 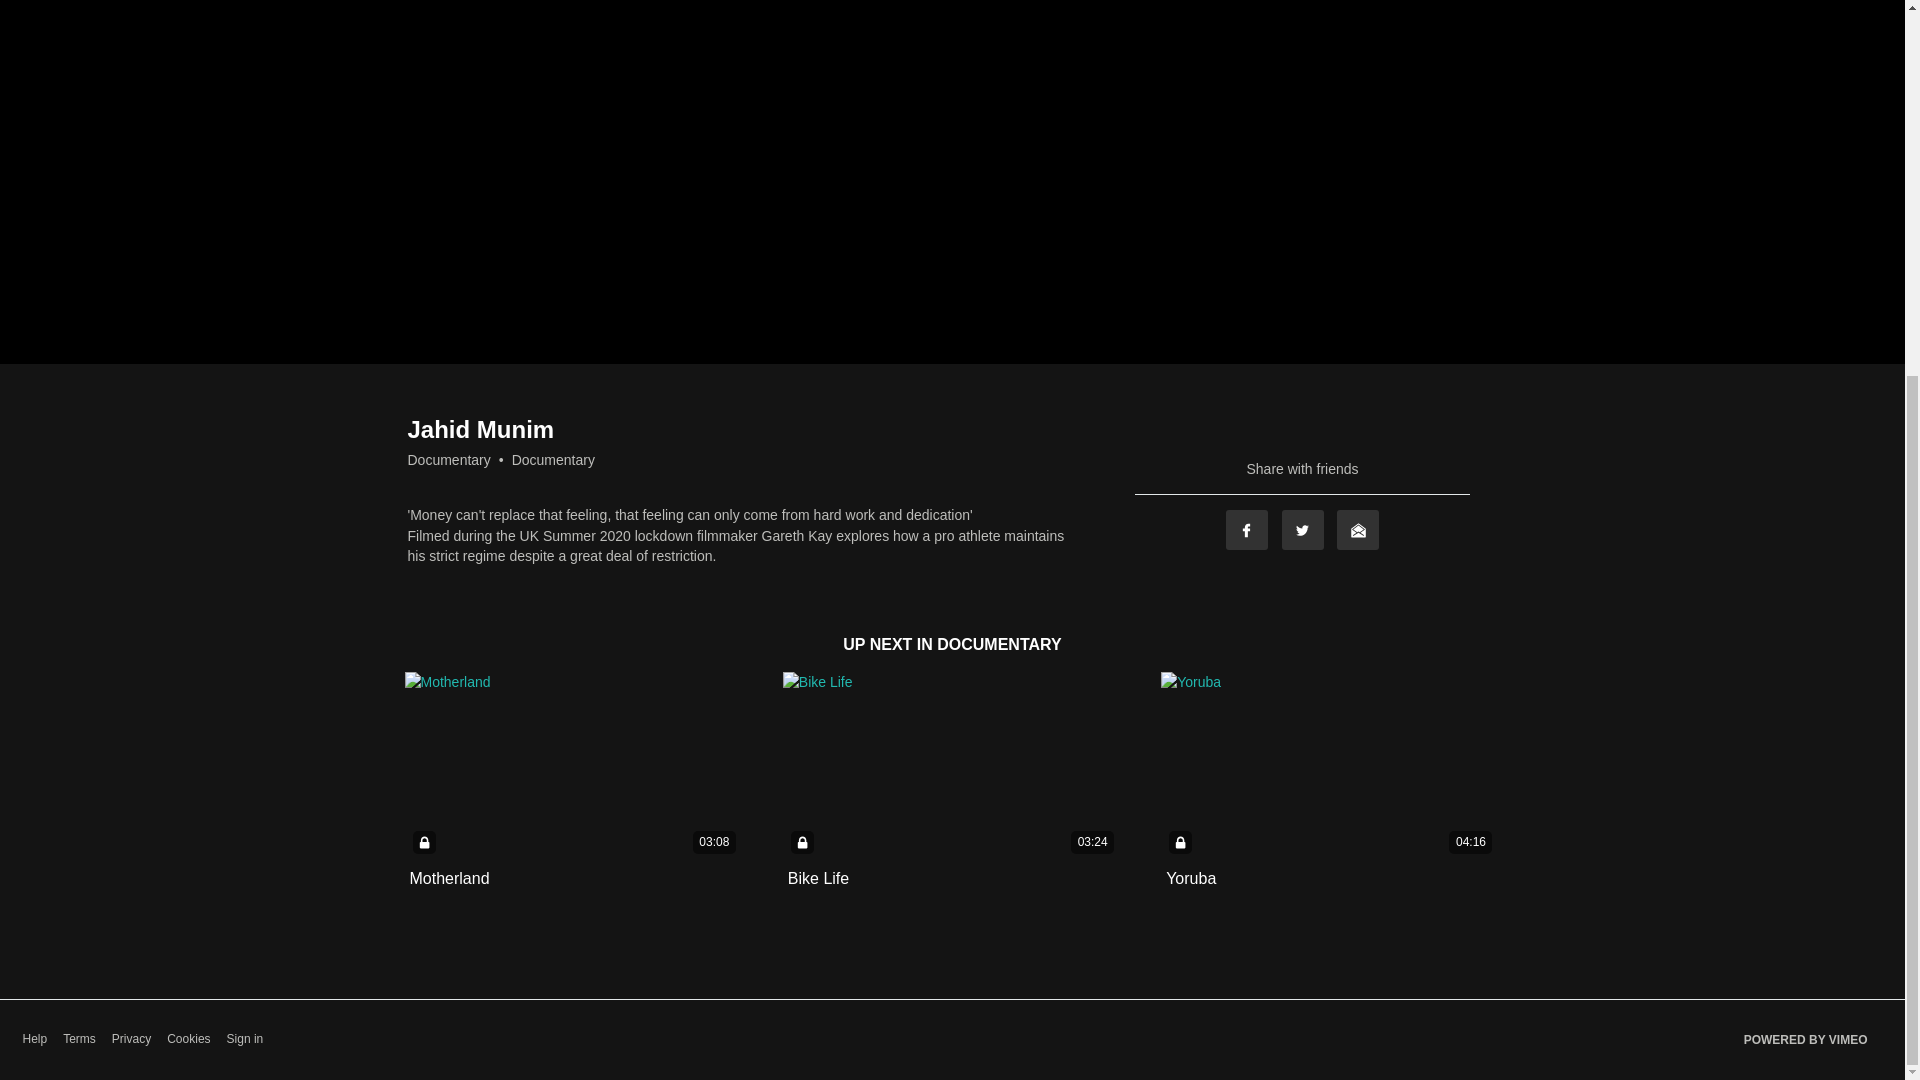 I want to click on 03:24, so click(x=952, y=766).